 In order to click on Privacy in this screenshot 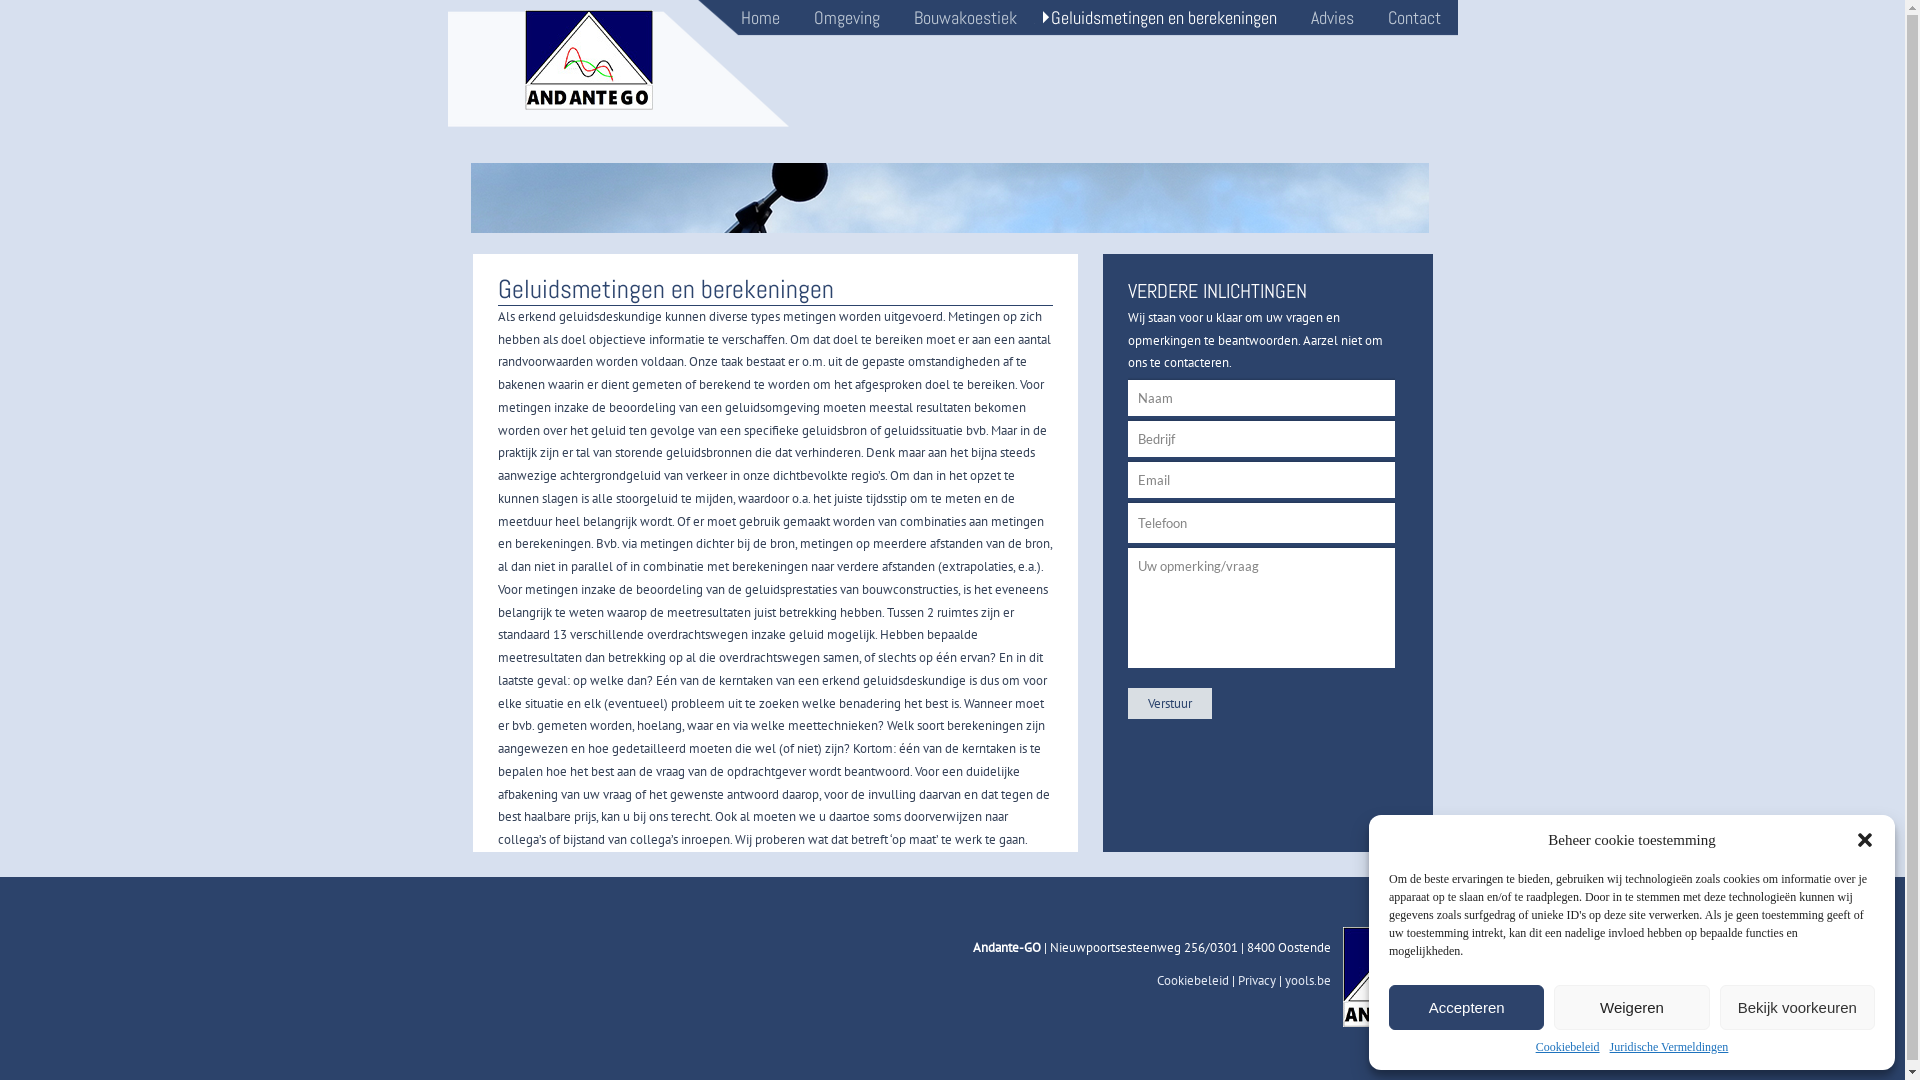, I will do `click(1257, 980)`.